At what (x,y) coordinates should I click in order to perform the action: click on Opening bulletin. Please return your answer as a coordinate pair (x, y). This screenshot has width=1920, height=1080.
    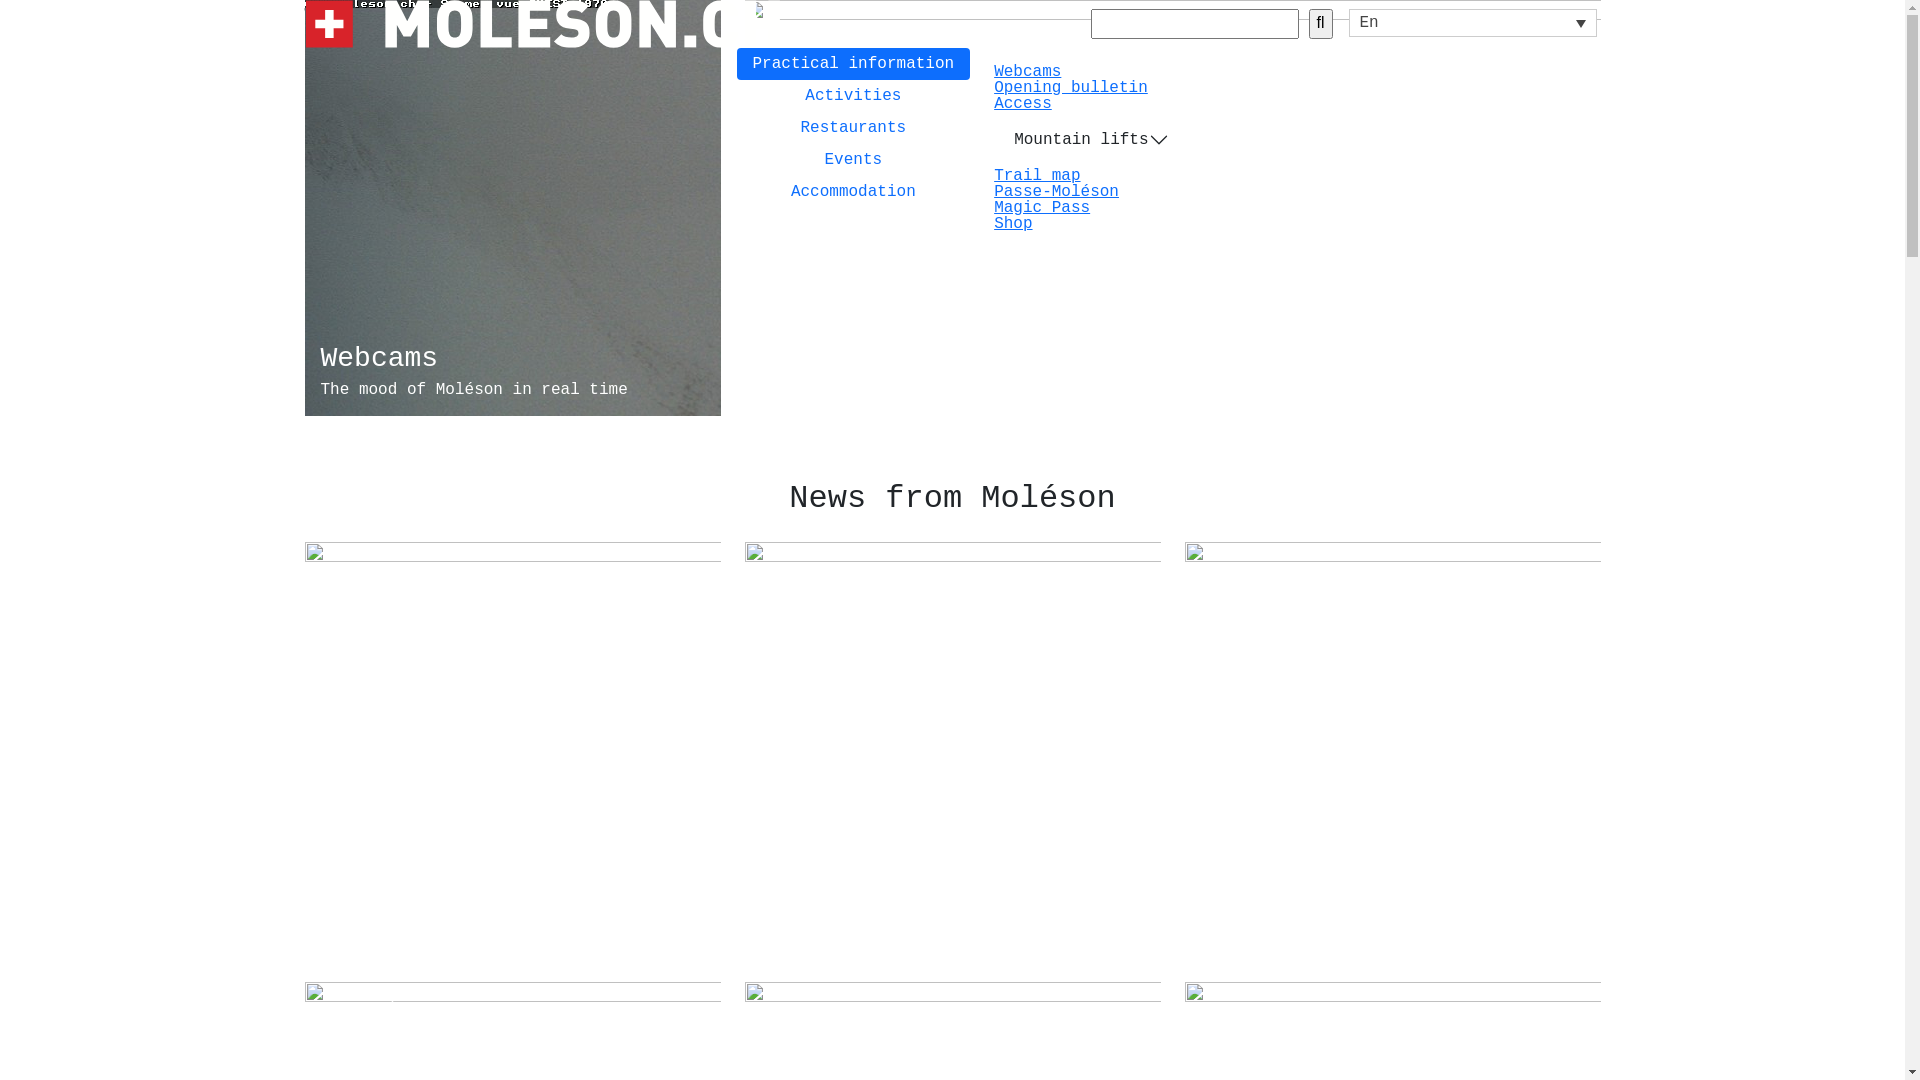
    Looking at the image, I should click on (1071, 88).